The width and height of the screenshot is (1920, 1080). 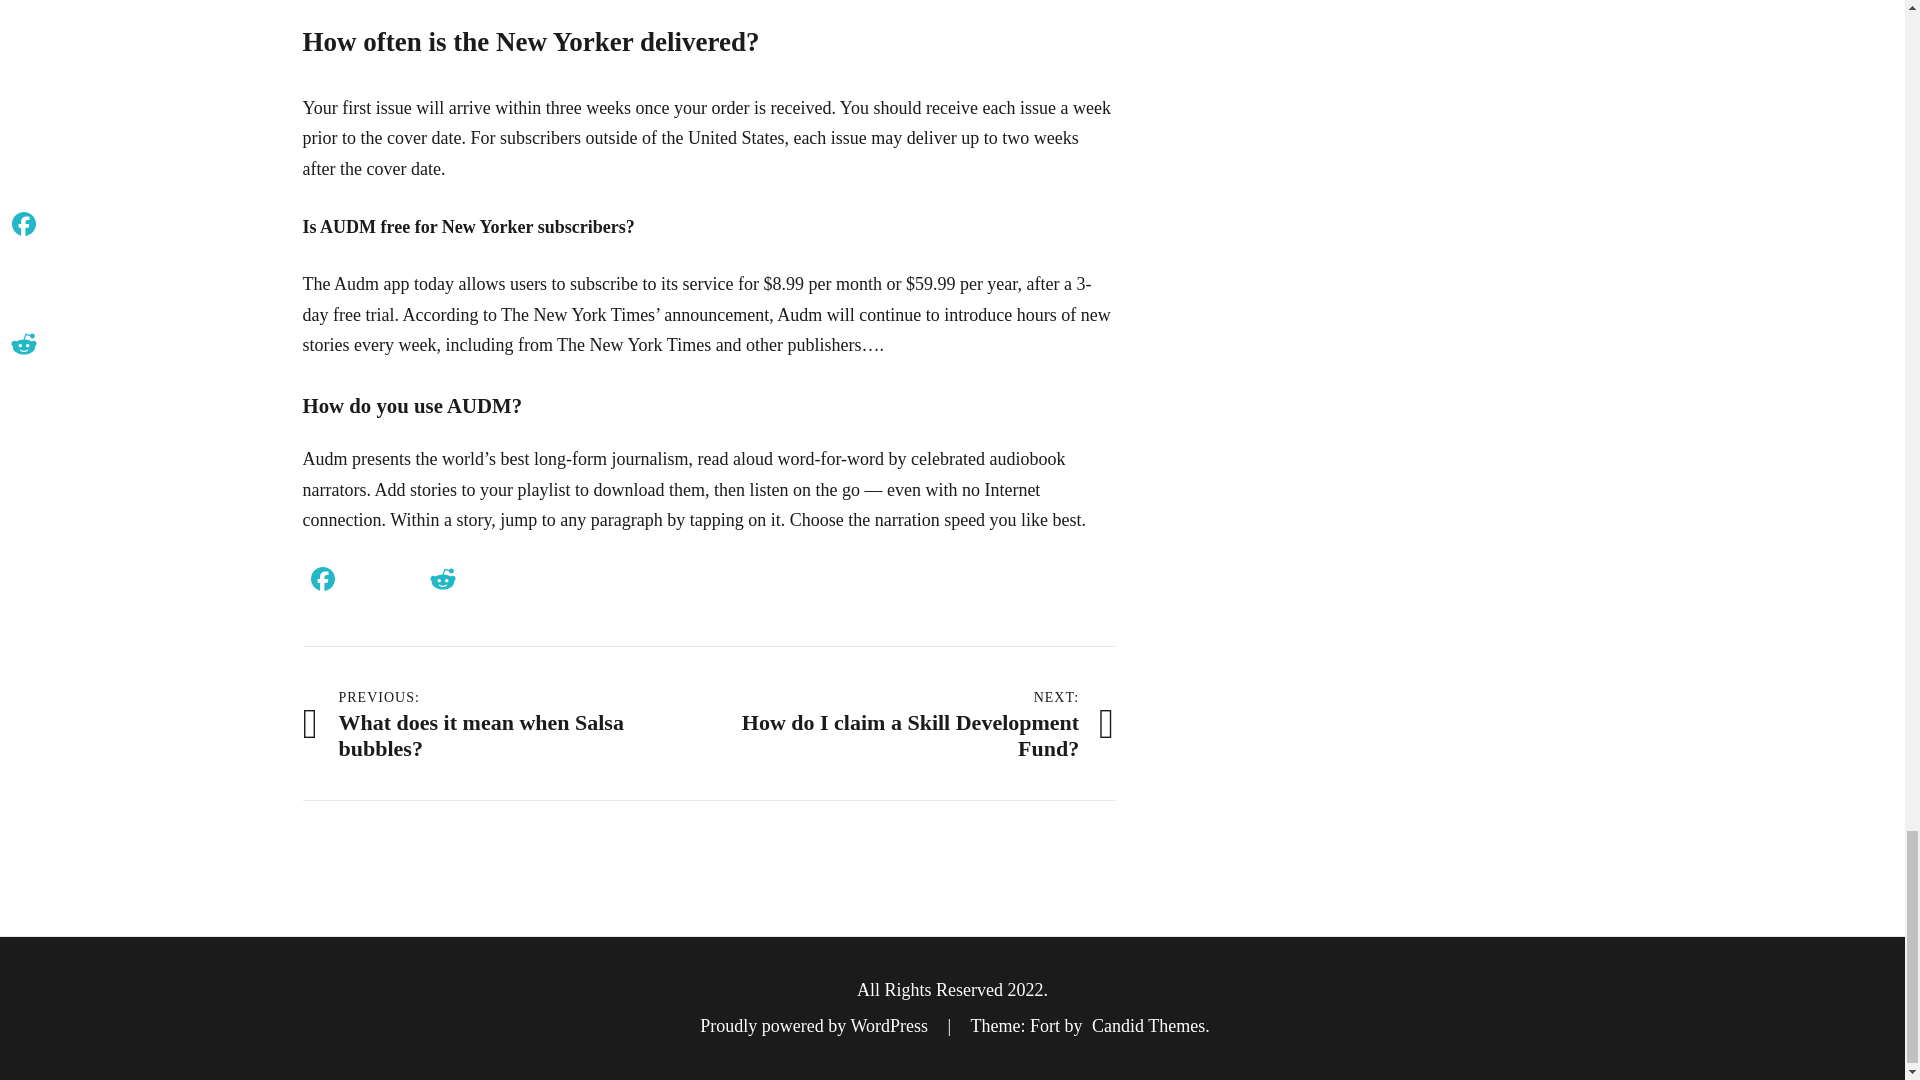 I want to click on Reddit, so click(x=442, y=581).